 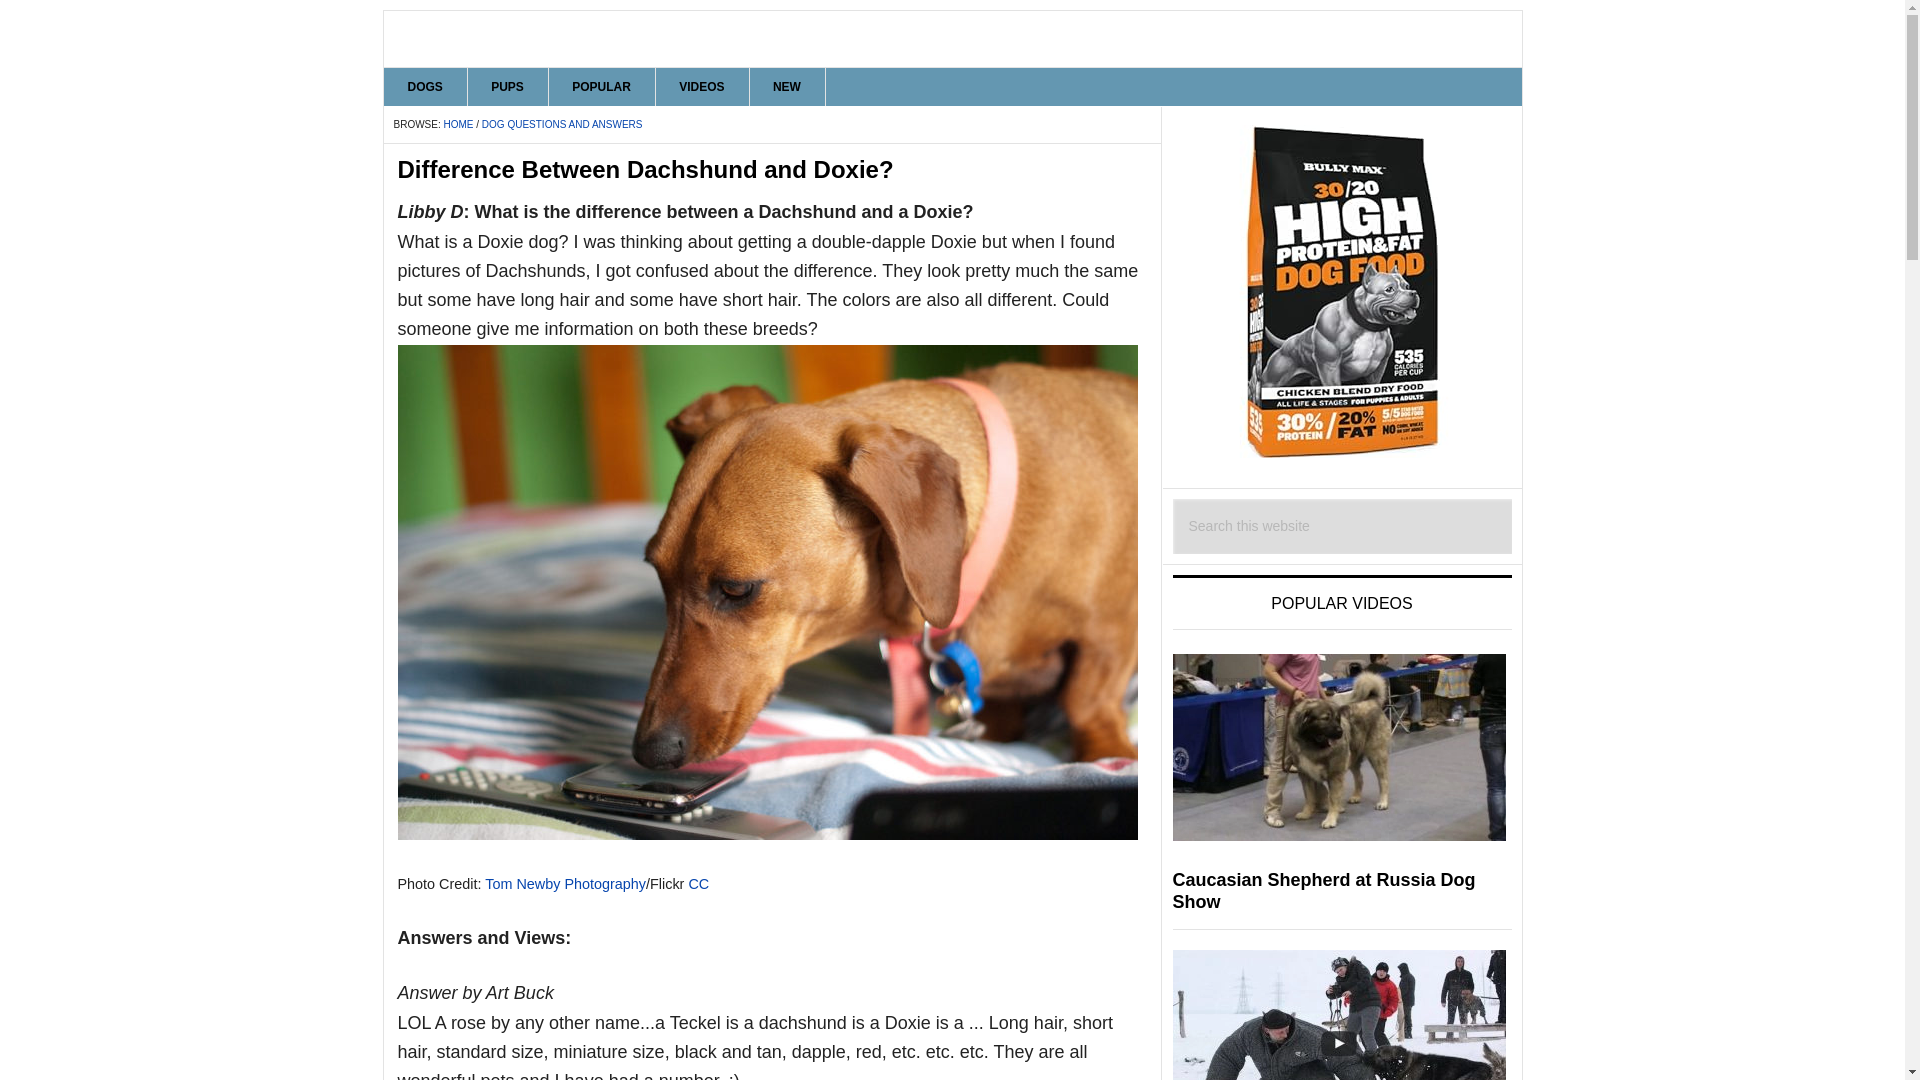 I want to click on RUSSIAN DOG, so click(x=953, y=38).